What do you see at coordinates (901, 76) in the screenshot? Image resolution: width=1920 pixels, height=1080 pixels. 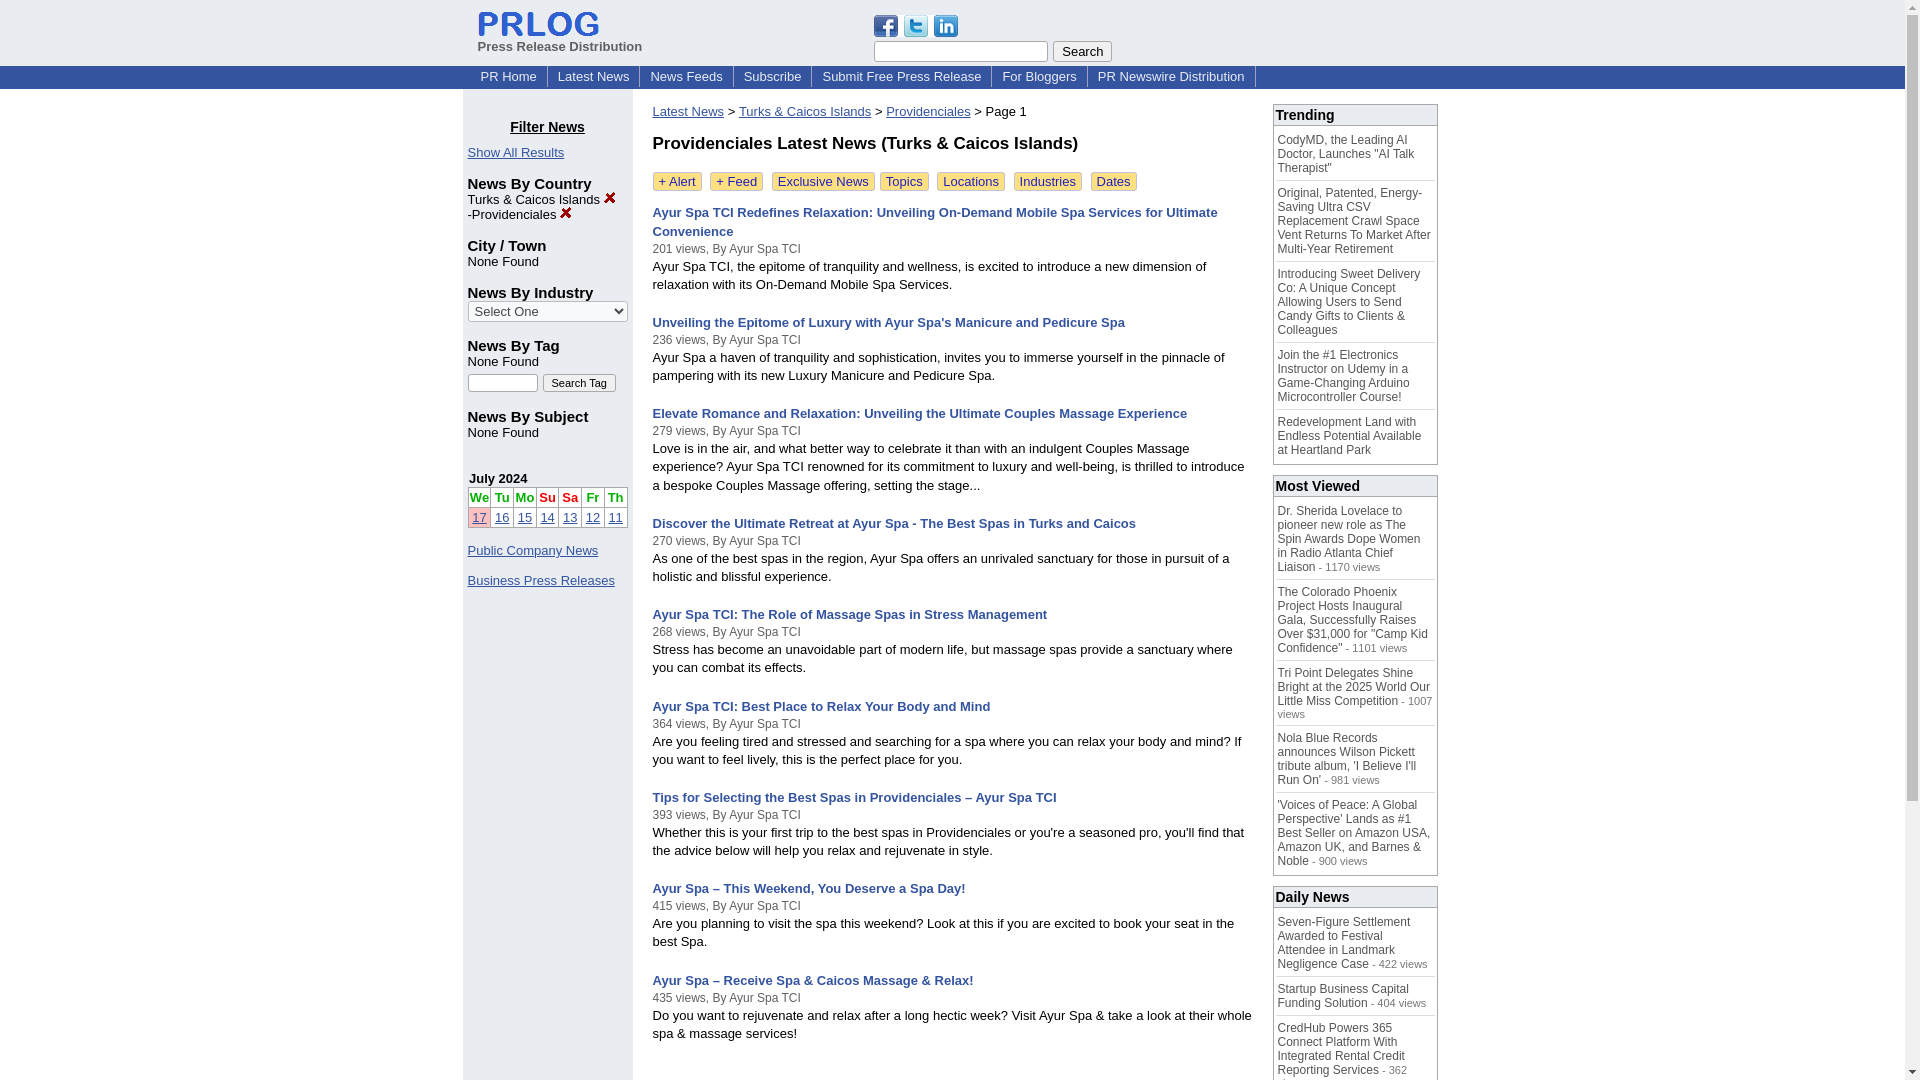 I see `Submit Free Press Release` at bounding box center [901, 76].